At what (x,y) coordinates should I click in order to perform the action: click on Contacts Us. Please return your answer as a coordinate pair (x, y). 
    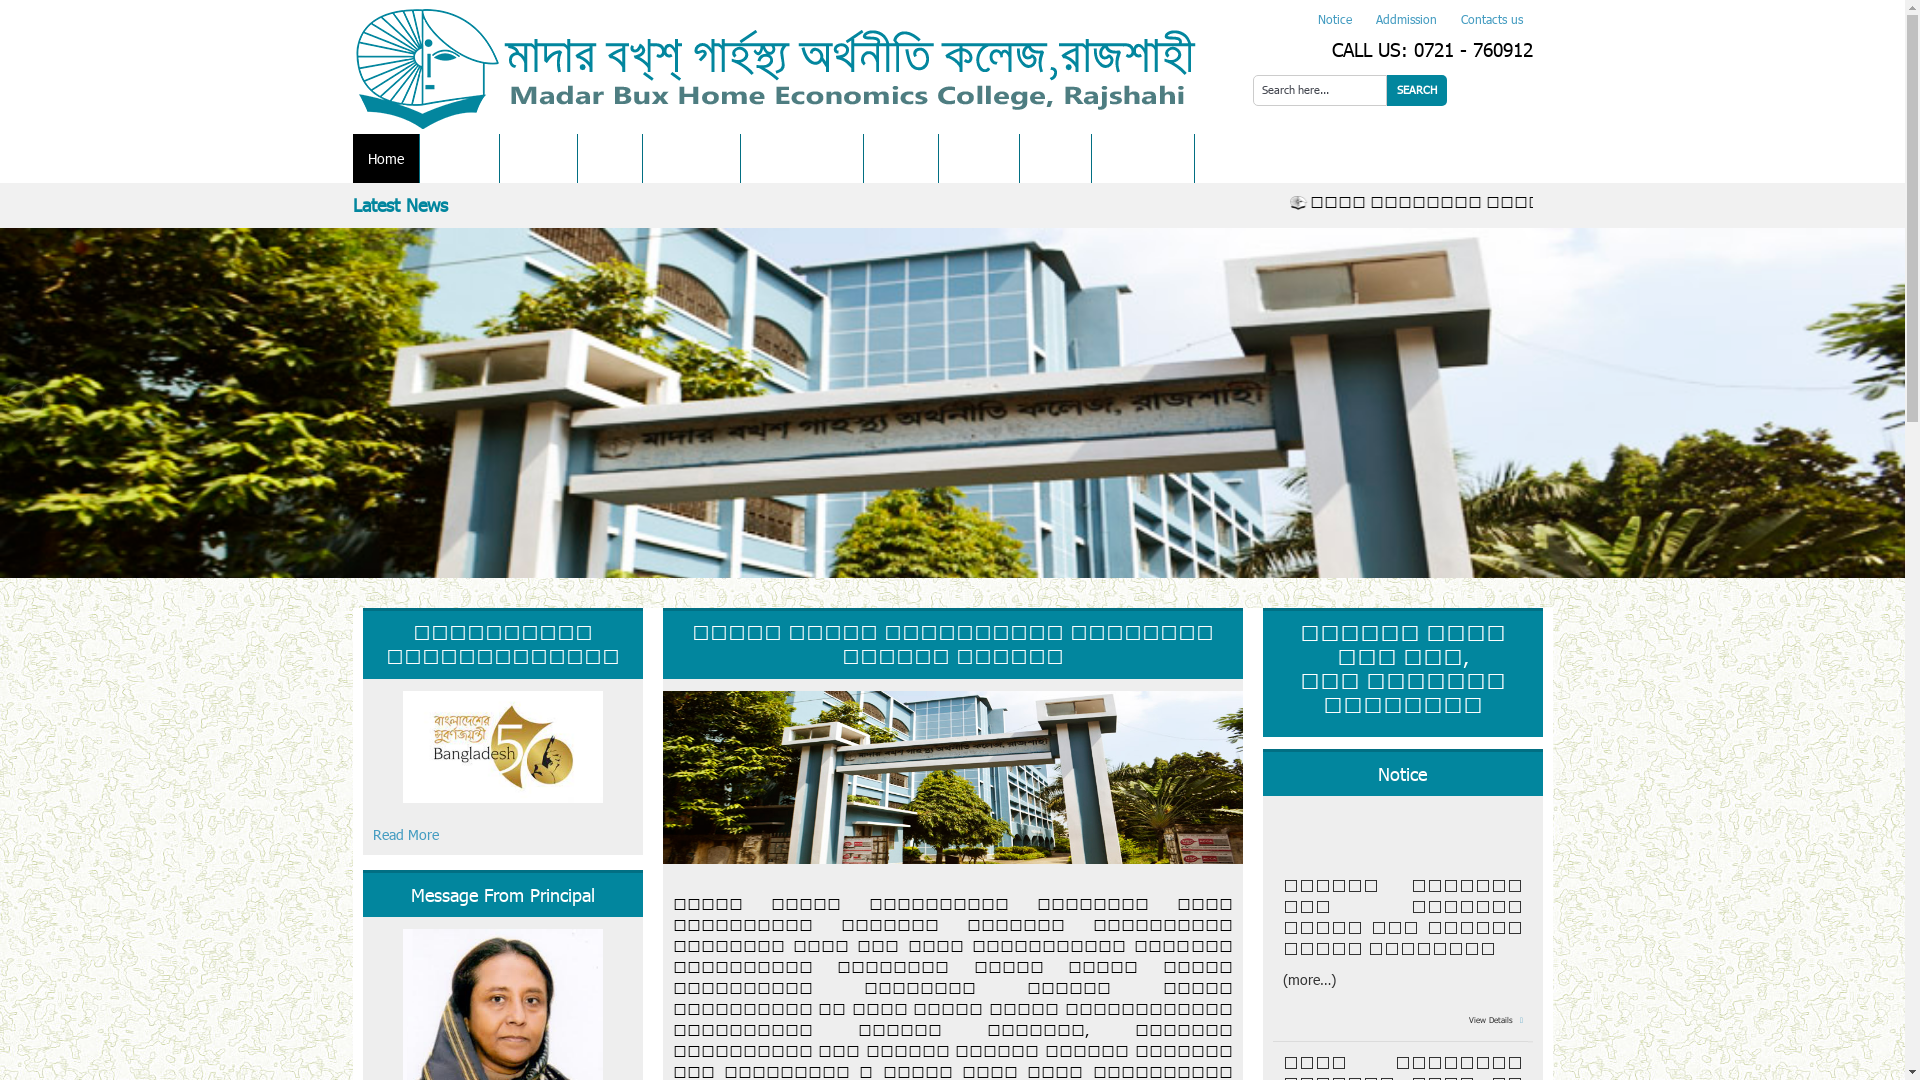
    Looking at the image, I should click on (1143, 158).